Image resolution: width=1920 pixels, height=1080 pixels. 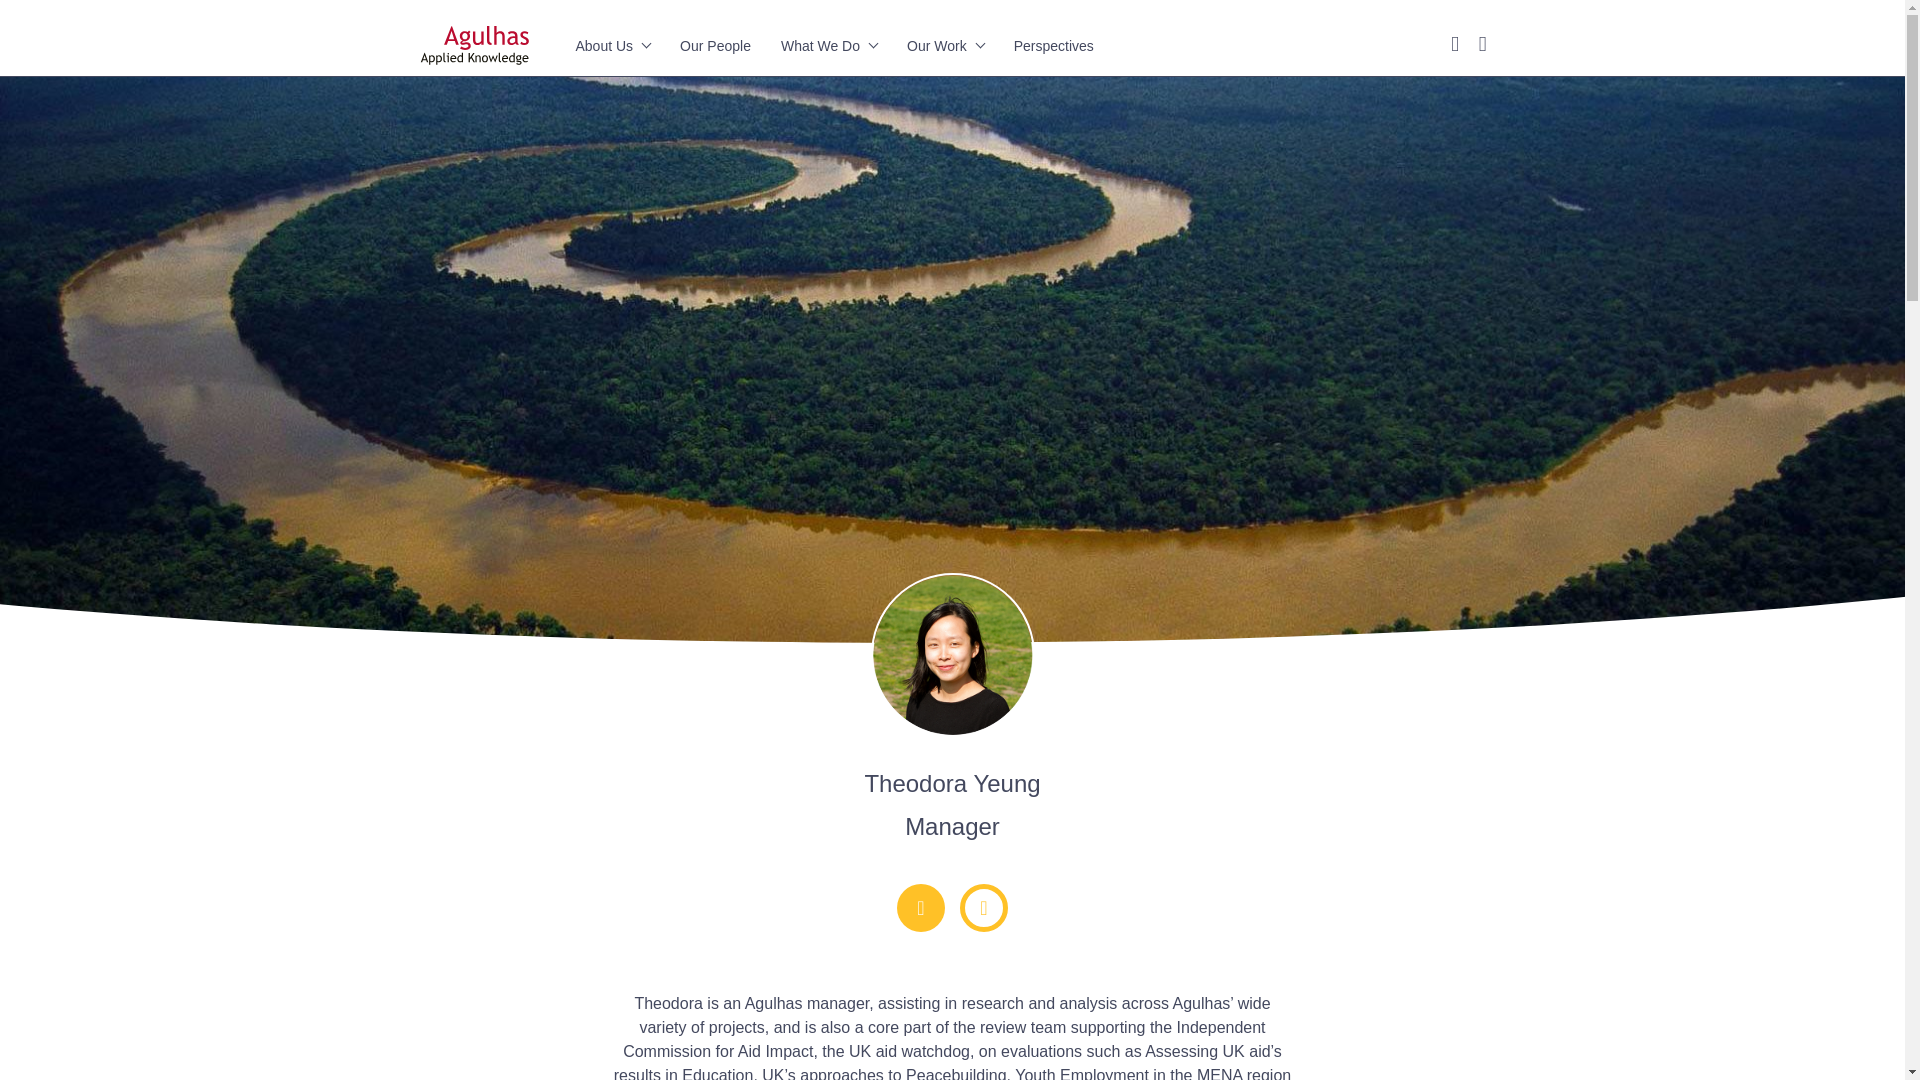 I want to click on Perspectives, so click(x=1054, y=46).